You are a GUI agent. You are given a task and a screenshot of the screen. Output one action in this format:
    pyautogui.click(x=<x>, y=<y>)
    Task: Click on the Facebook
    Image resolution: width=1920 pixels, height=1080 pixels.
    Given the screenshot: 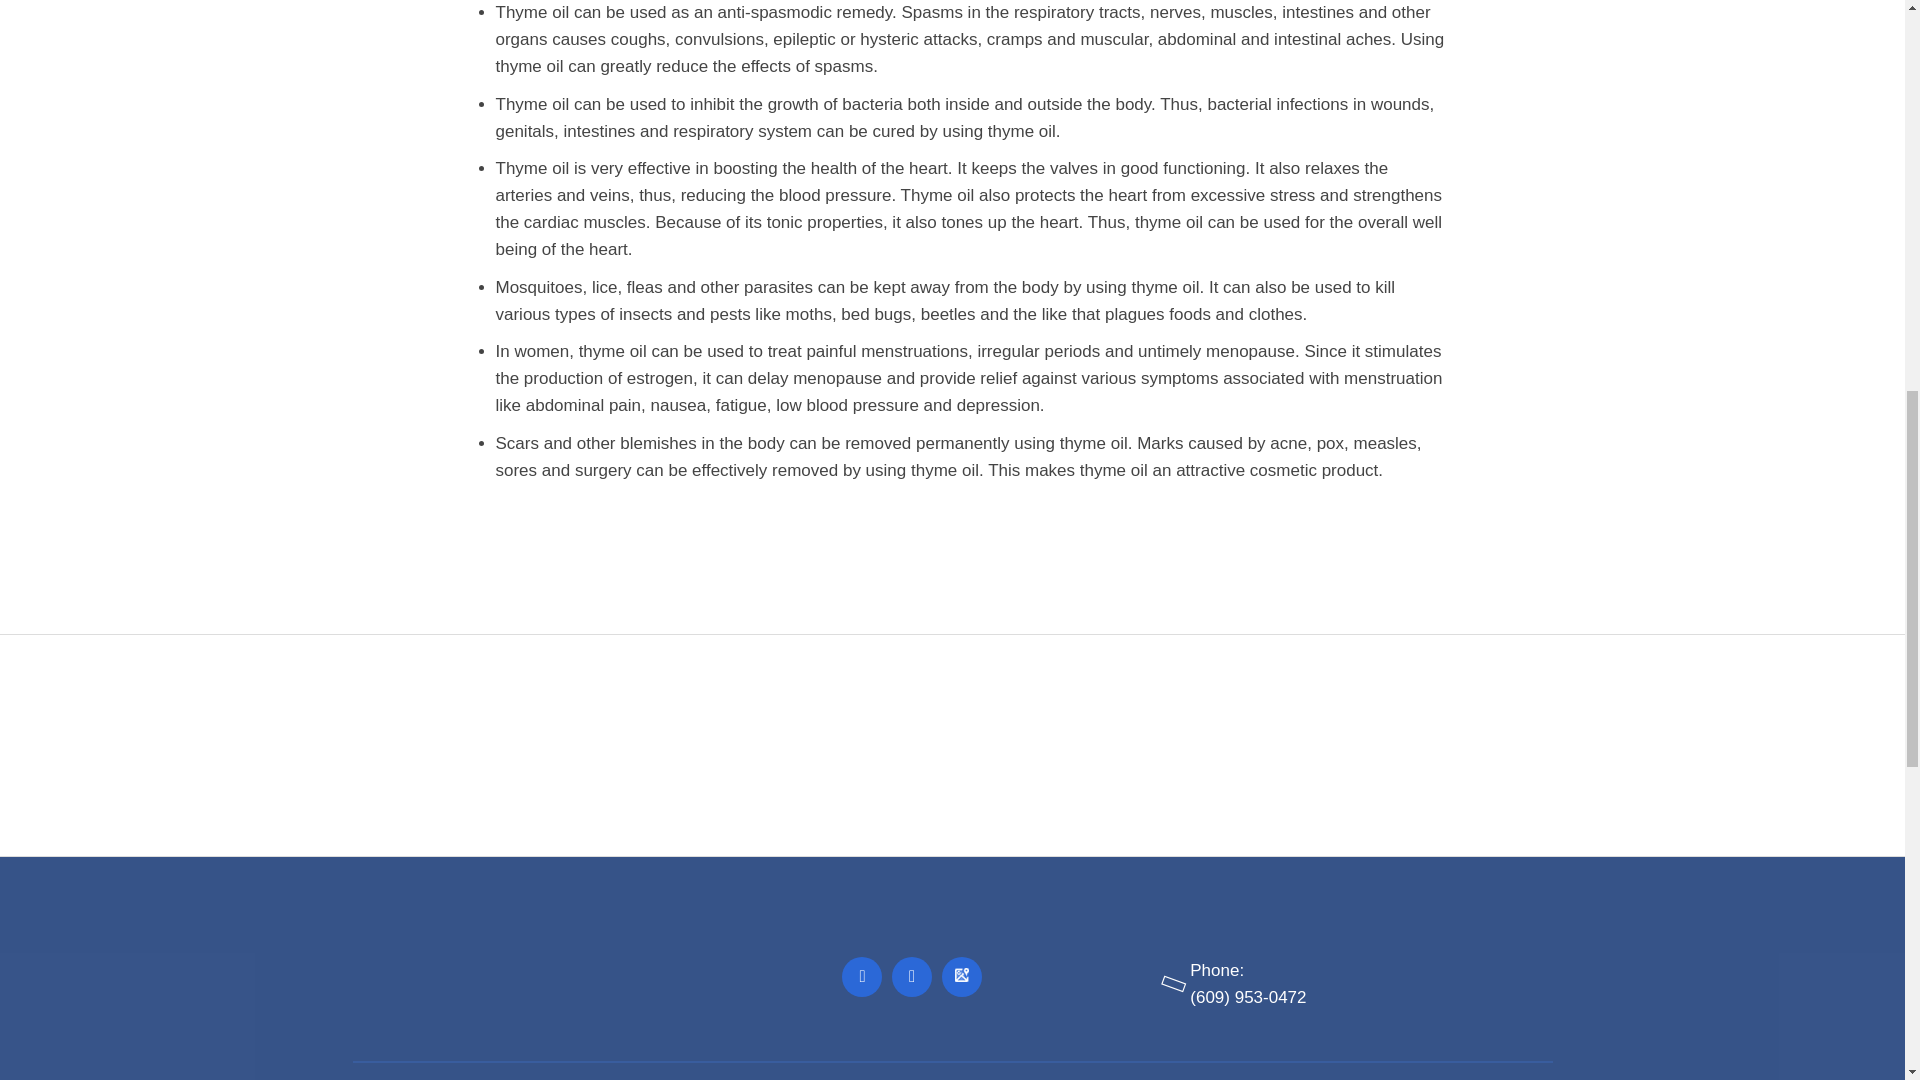 What is the action you would take?
    pyautogui.click(x=862, y=976)
    